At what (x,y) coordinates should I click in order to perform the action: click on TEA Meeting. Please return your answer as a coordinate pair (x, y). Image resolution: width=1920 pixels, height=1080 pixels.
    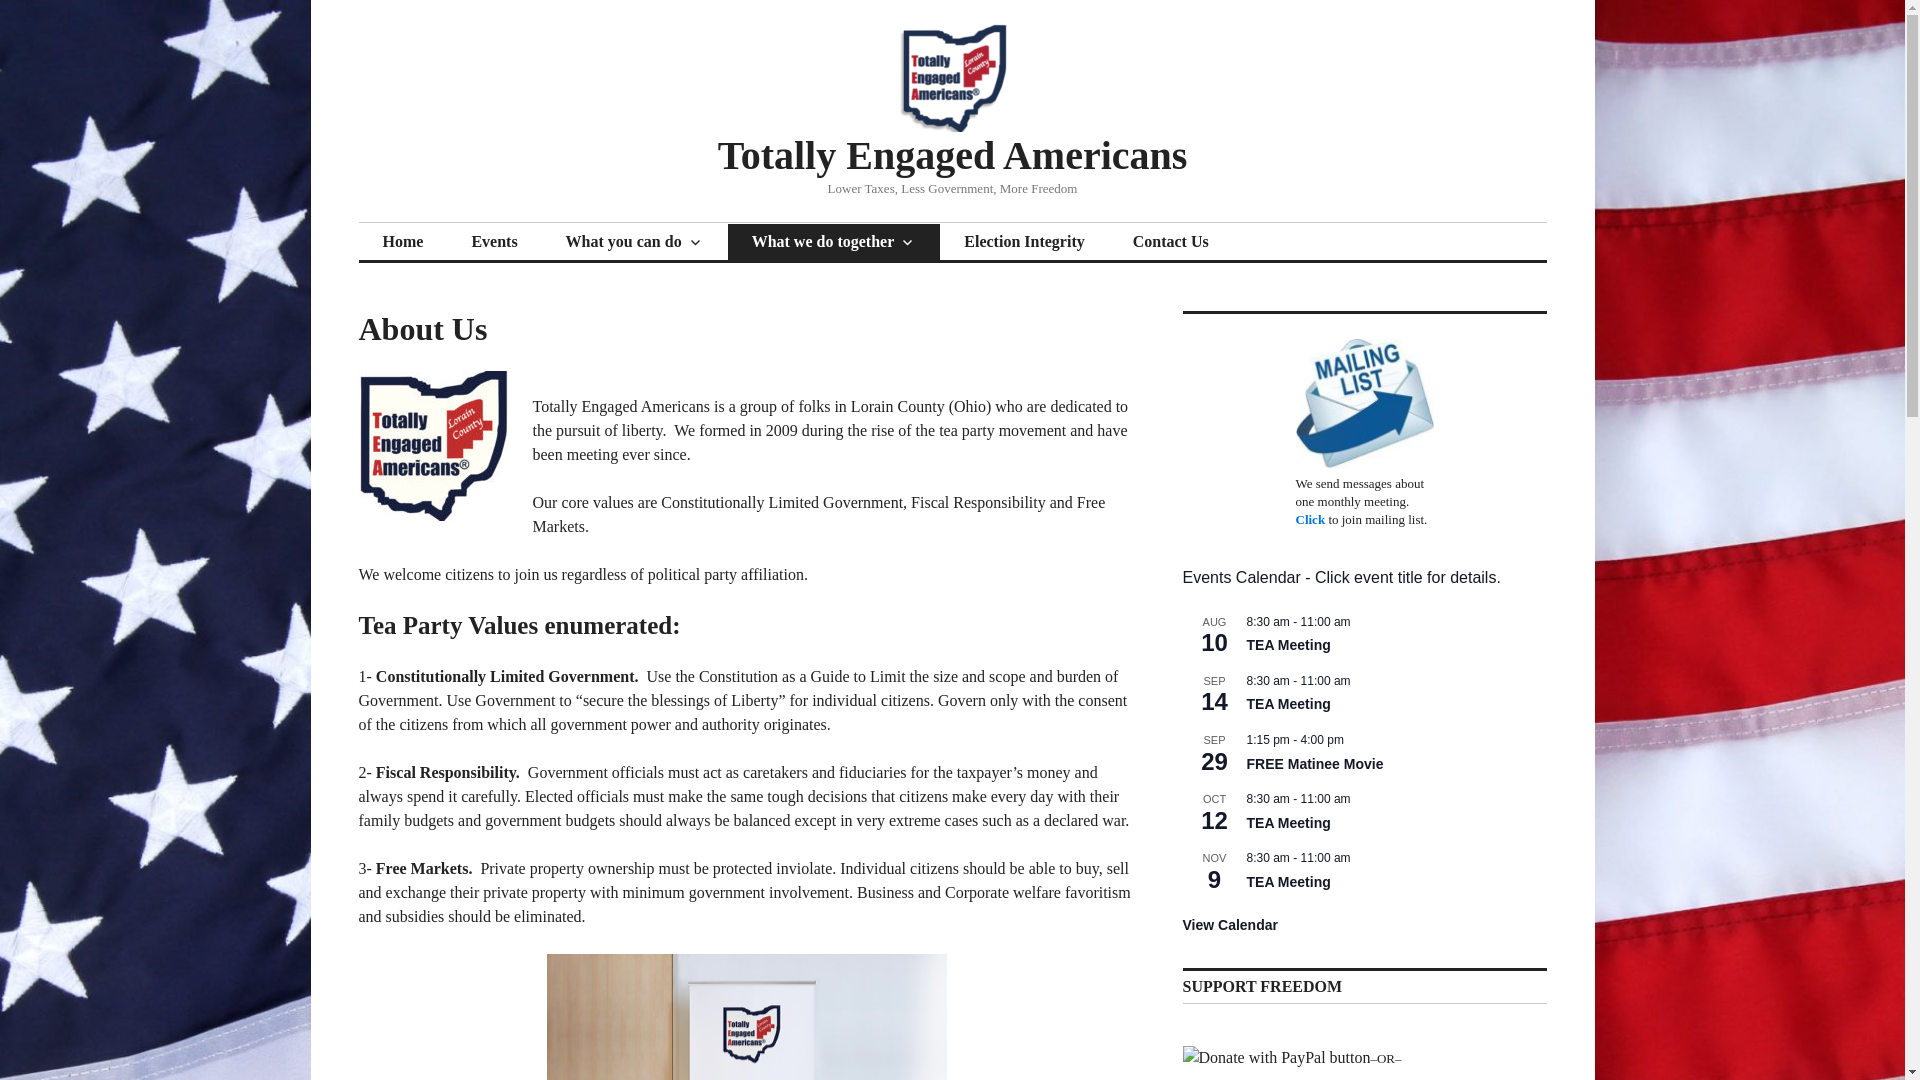
    Looking at the image, I should click on (1288, 646).